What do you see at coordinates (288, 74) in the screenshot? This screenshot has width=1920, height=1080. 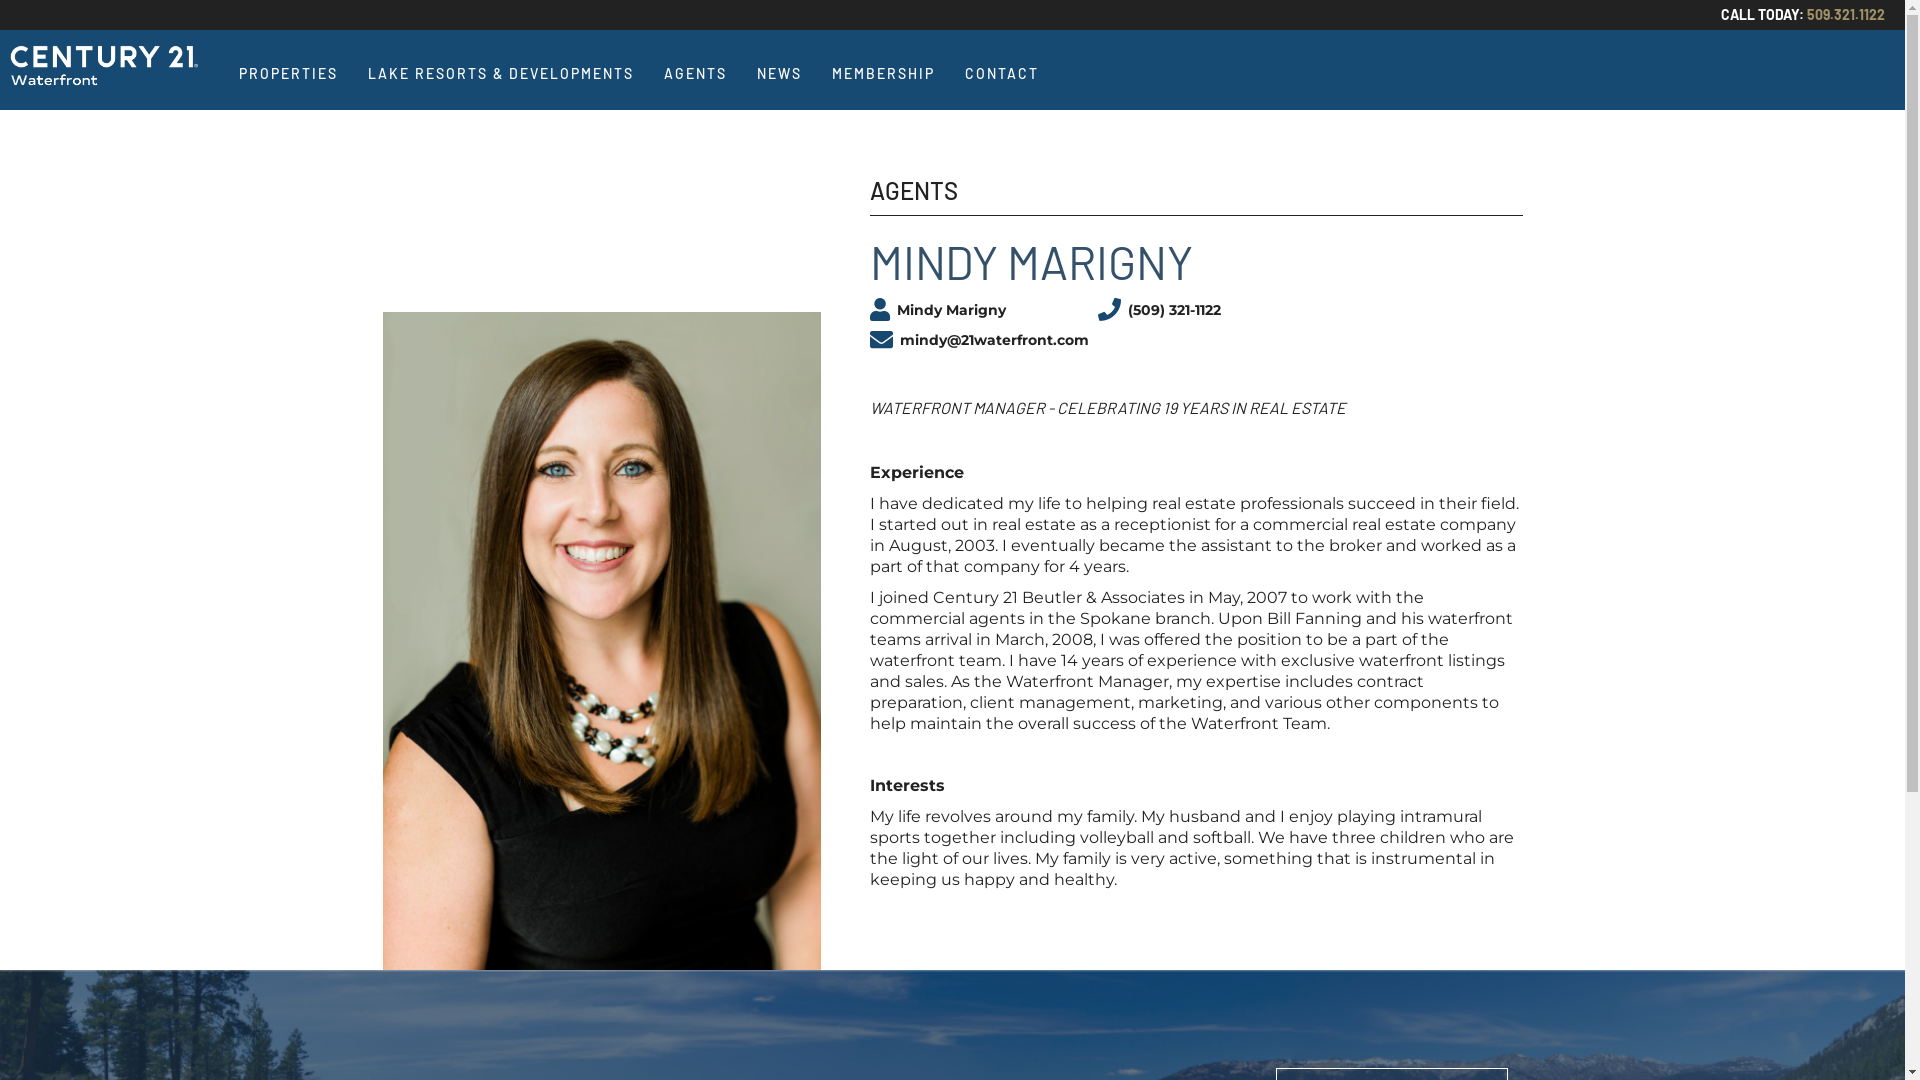 I see `PROPERTIES` at bounding box center [288, 74].